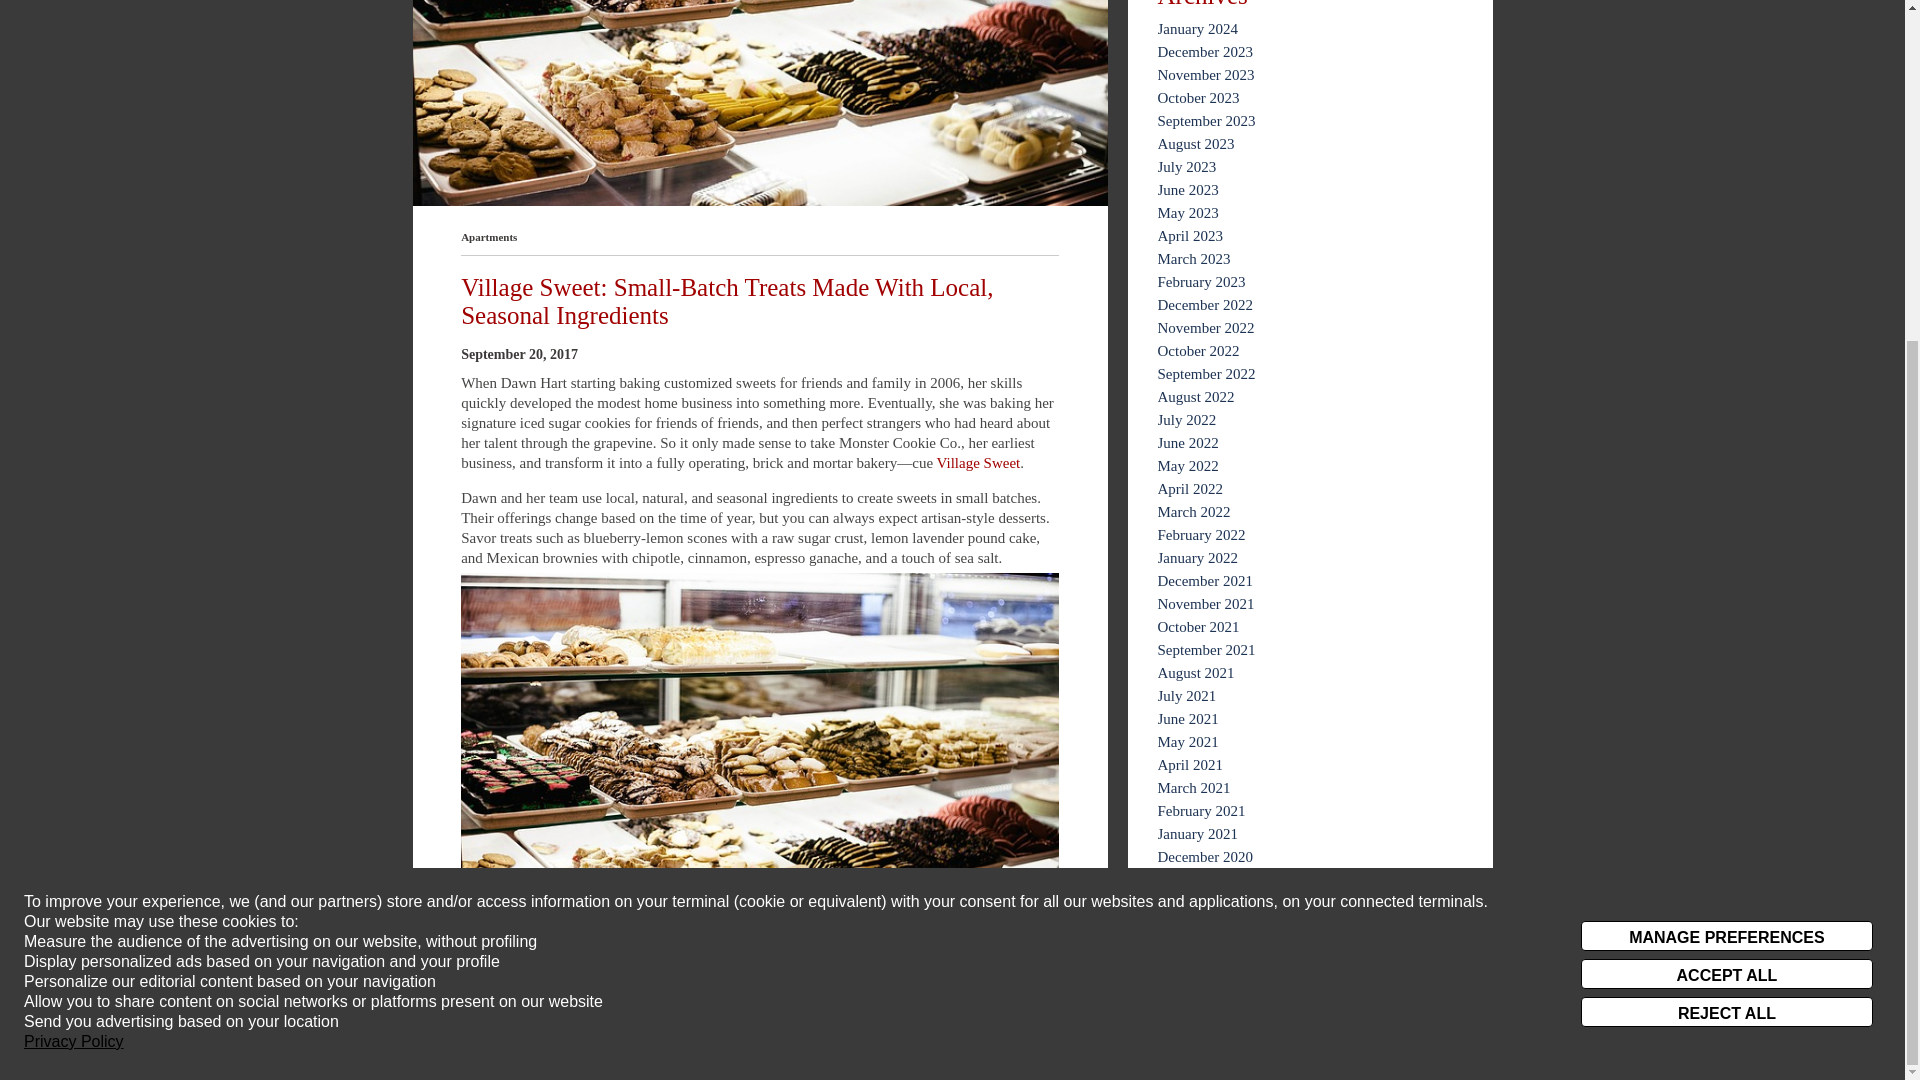  What do you see at coordinates (74, 554) in the screenshot?
I see `Privacy Policy` at bounding box center [74, 554].